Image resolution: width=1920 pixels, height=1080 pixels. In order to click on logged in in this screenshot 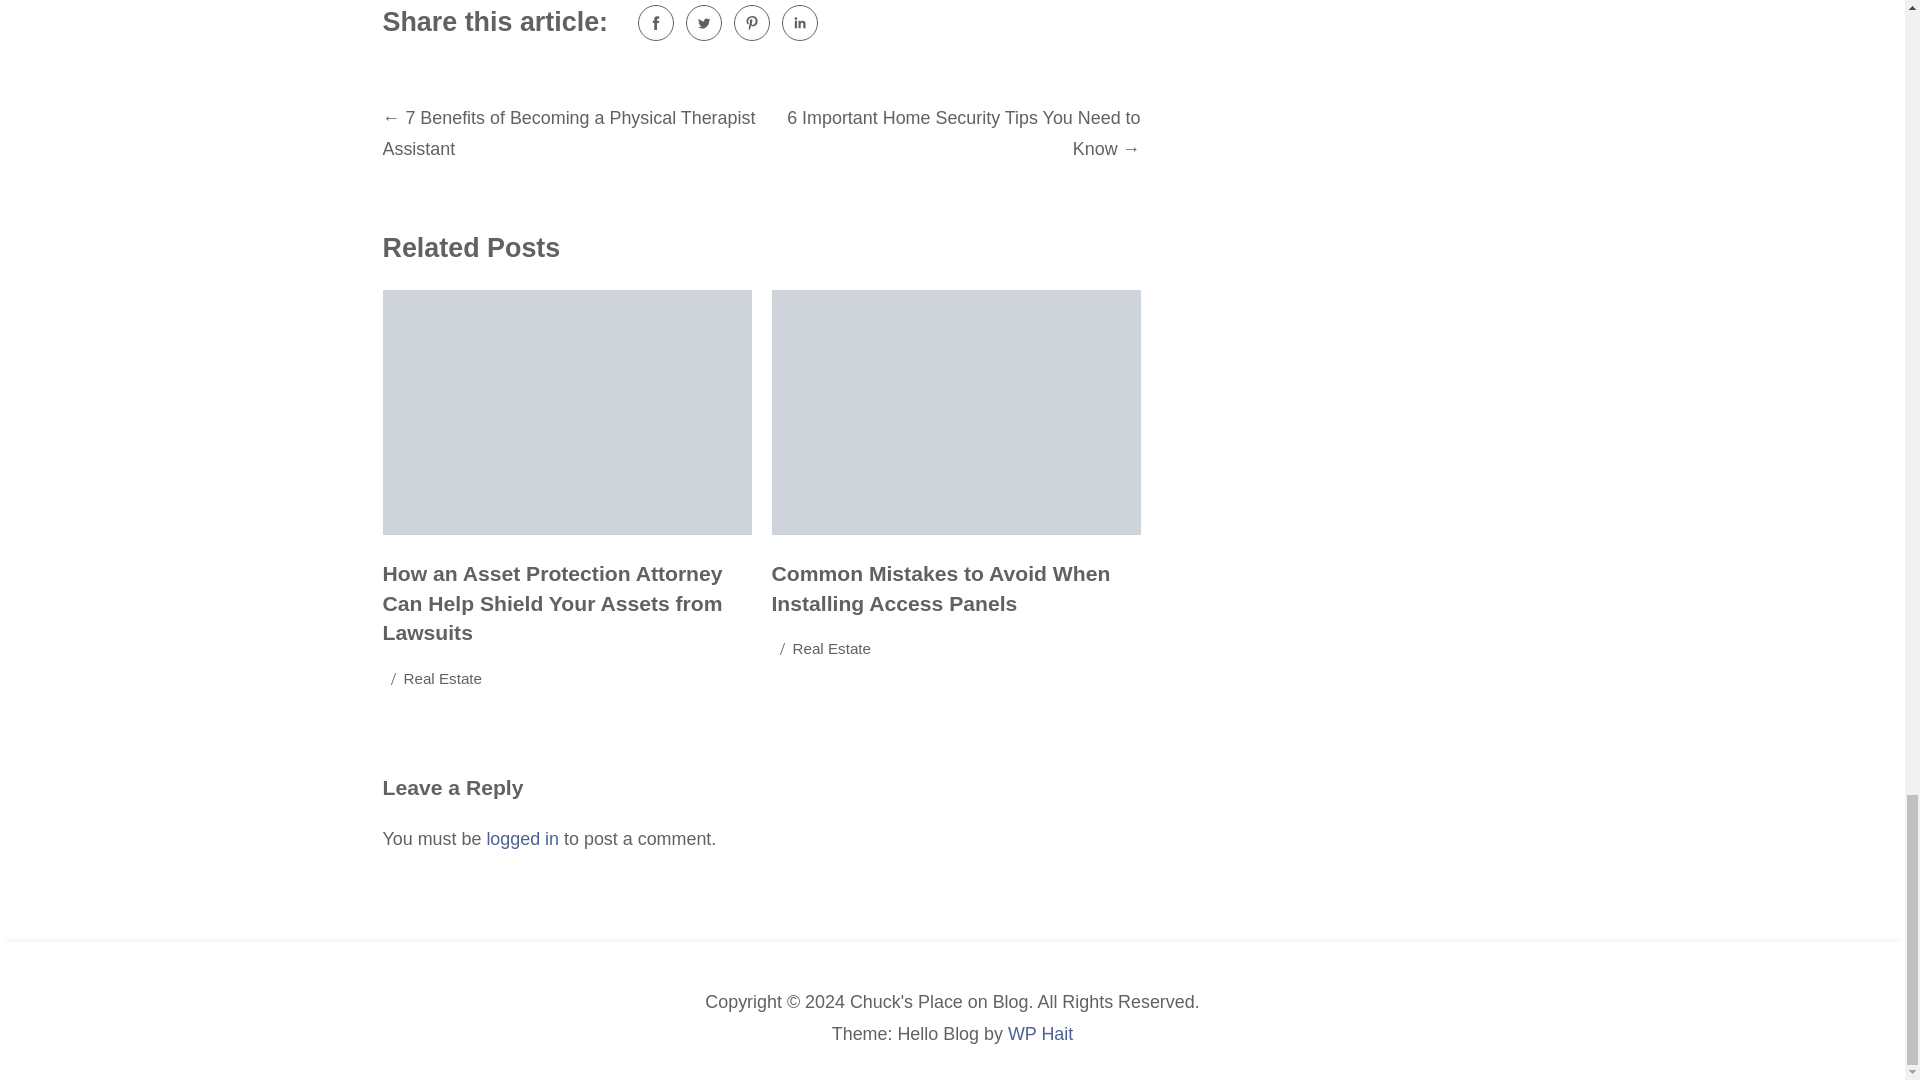, I will do `click(522, 838)`.